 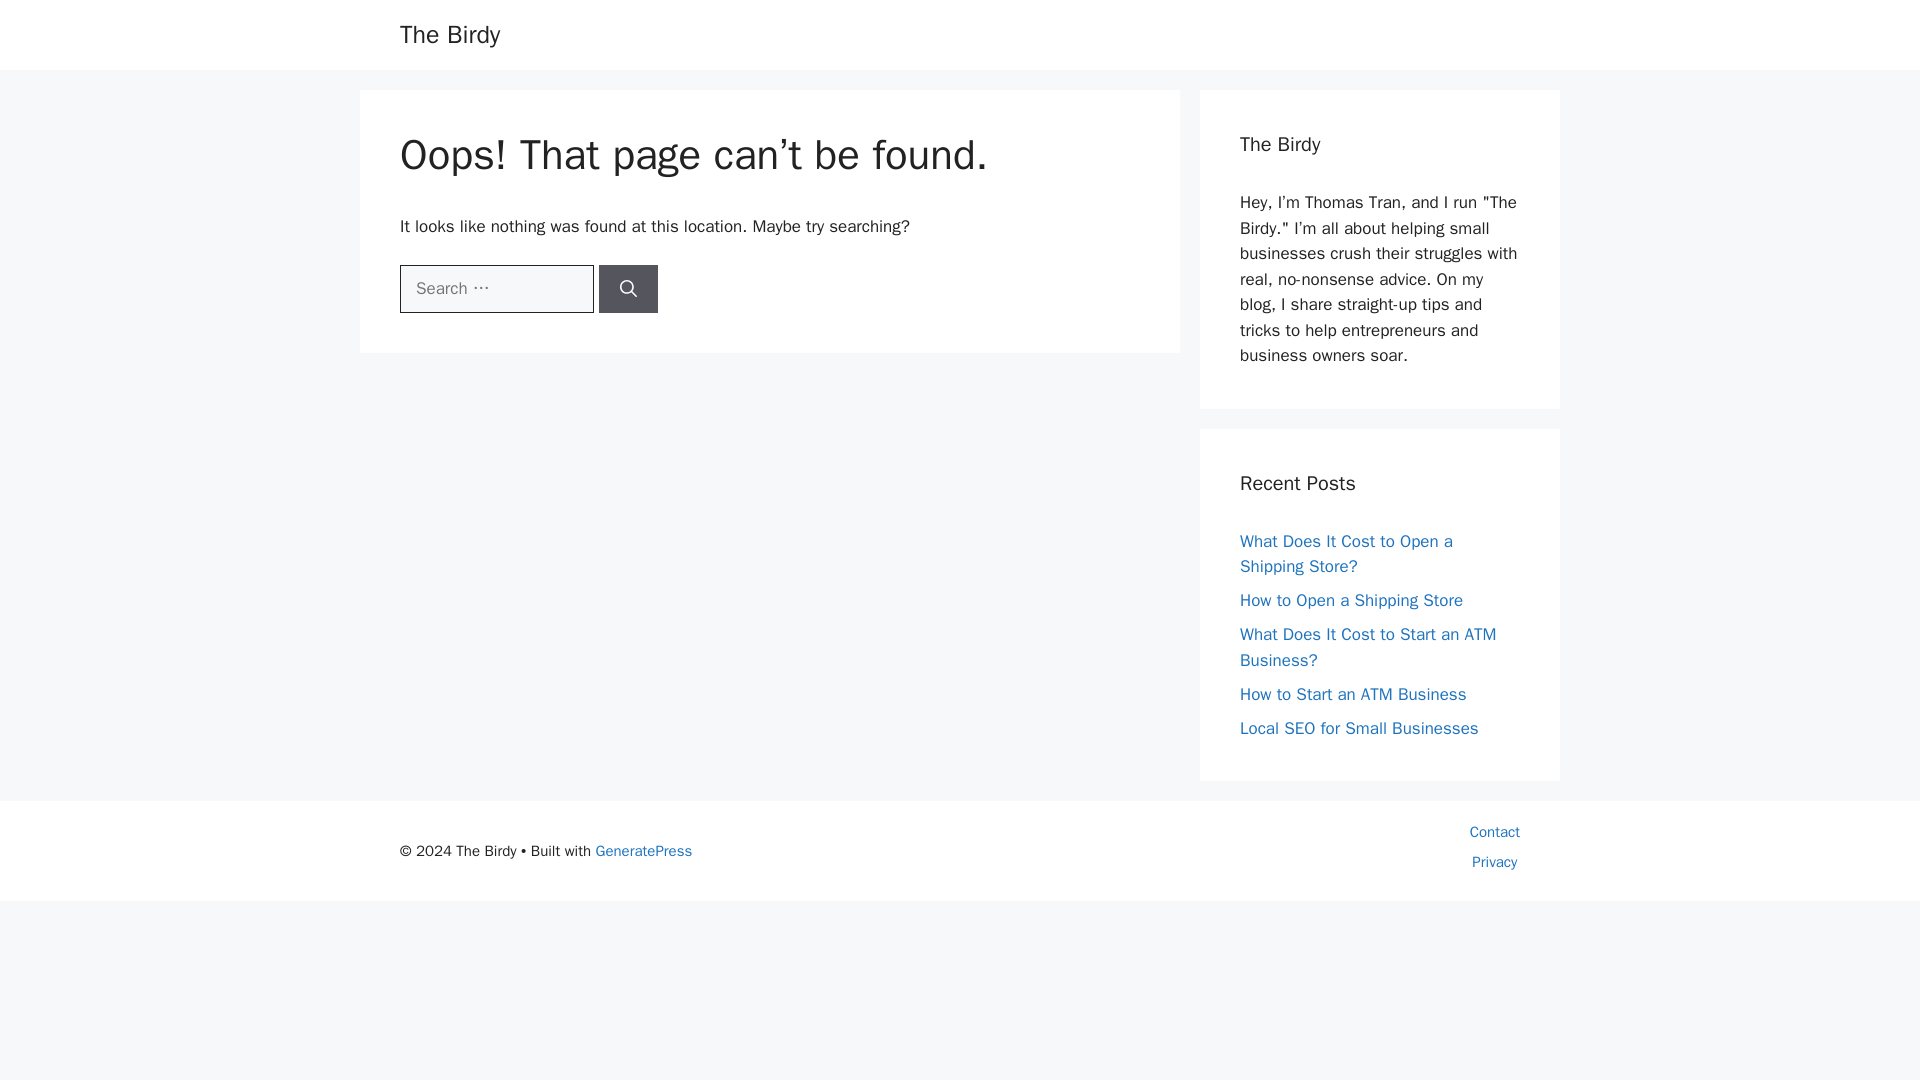 What do you see at coordinates (1359, 728) in the screenshot?
I see `Local SEO for Small Businesses` at bounding box center [1359, 728].